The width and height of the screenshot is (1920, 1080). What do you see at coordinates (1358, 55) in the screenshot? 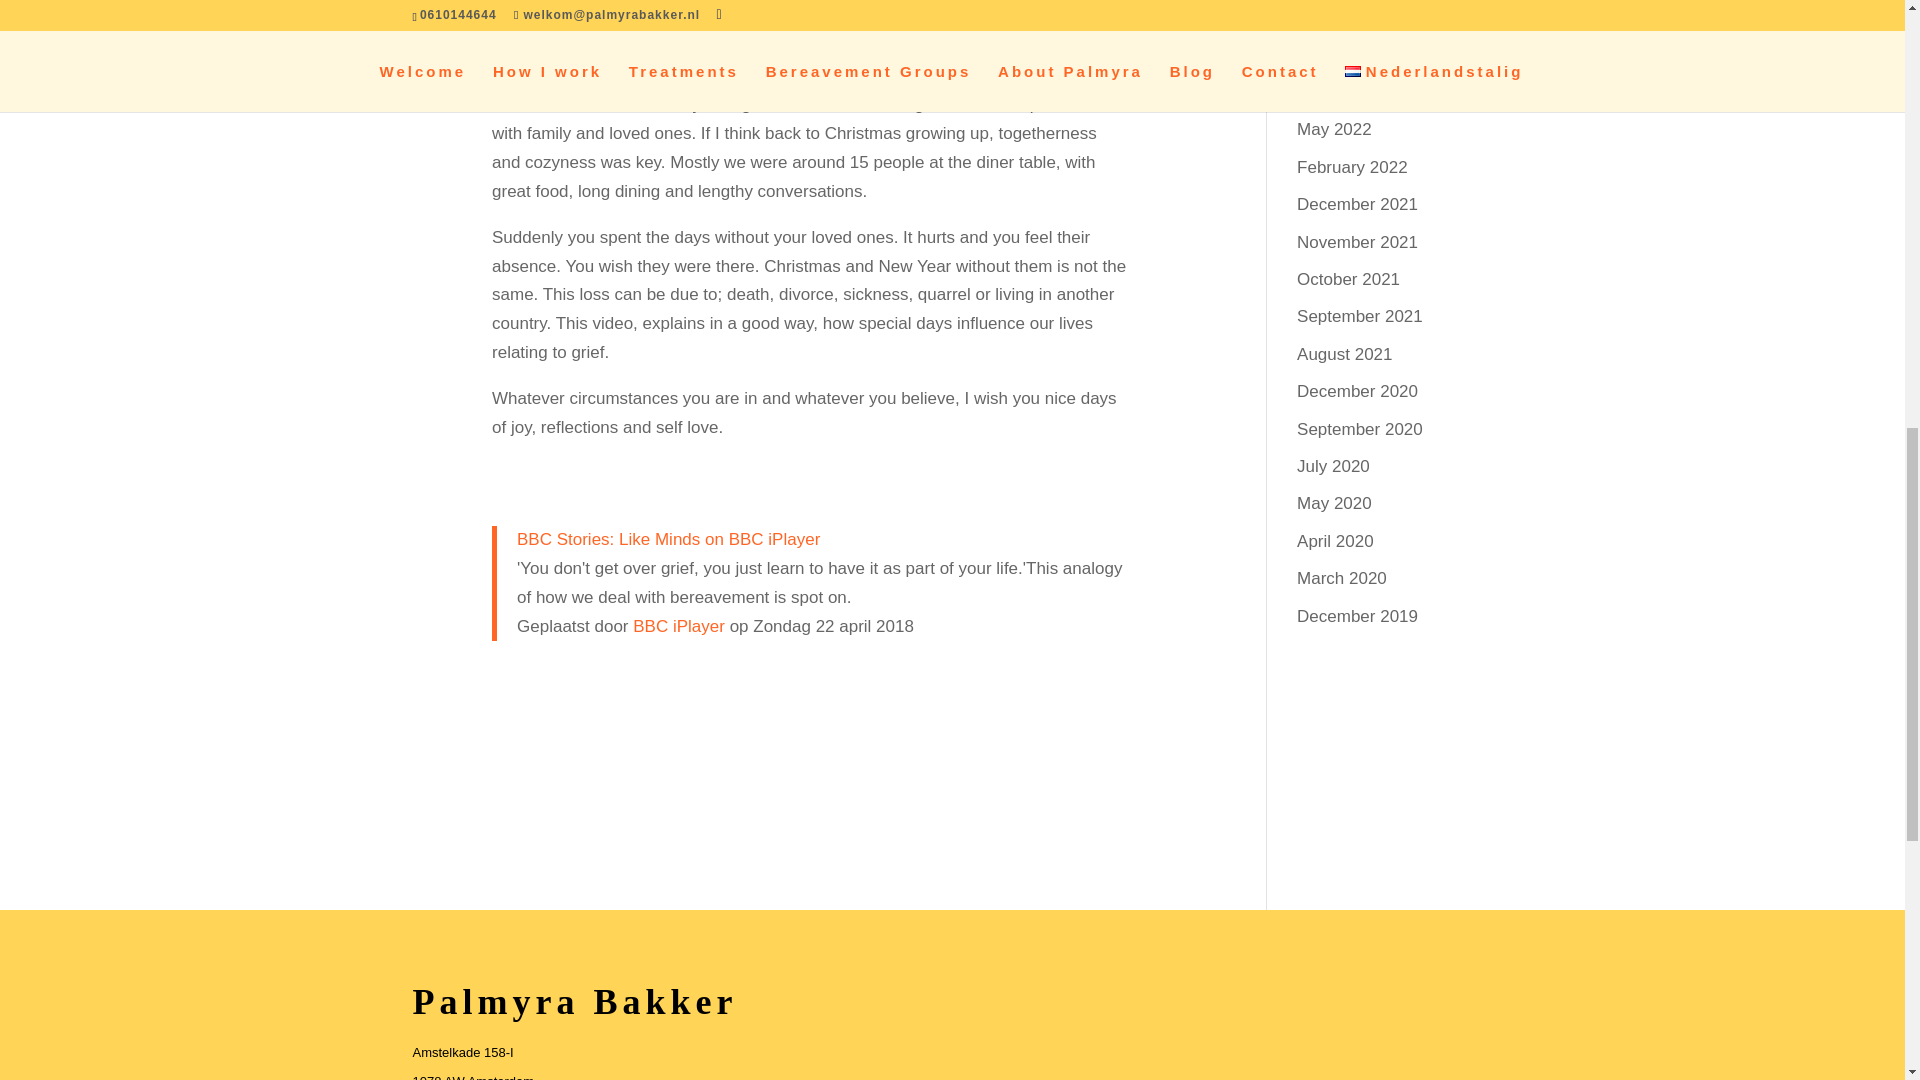
I see `December 2022` at bounding box center [1358, 55].